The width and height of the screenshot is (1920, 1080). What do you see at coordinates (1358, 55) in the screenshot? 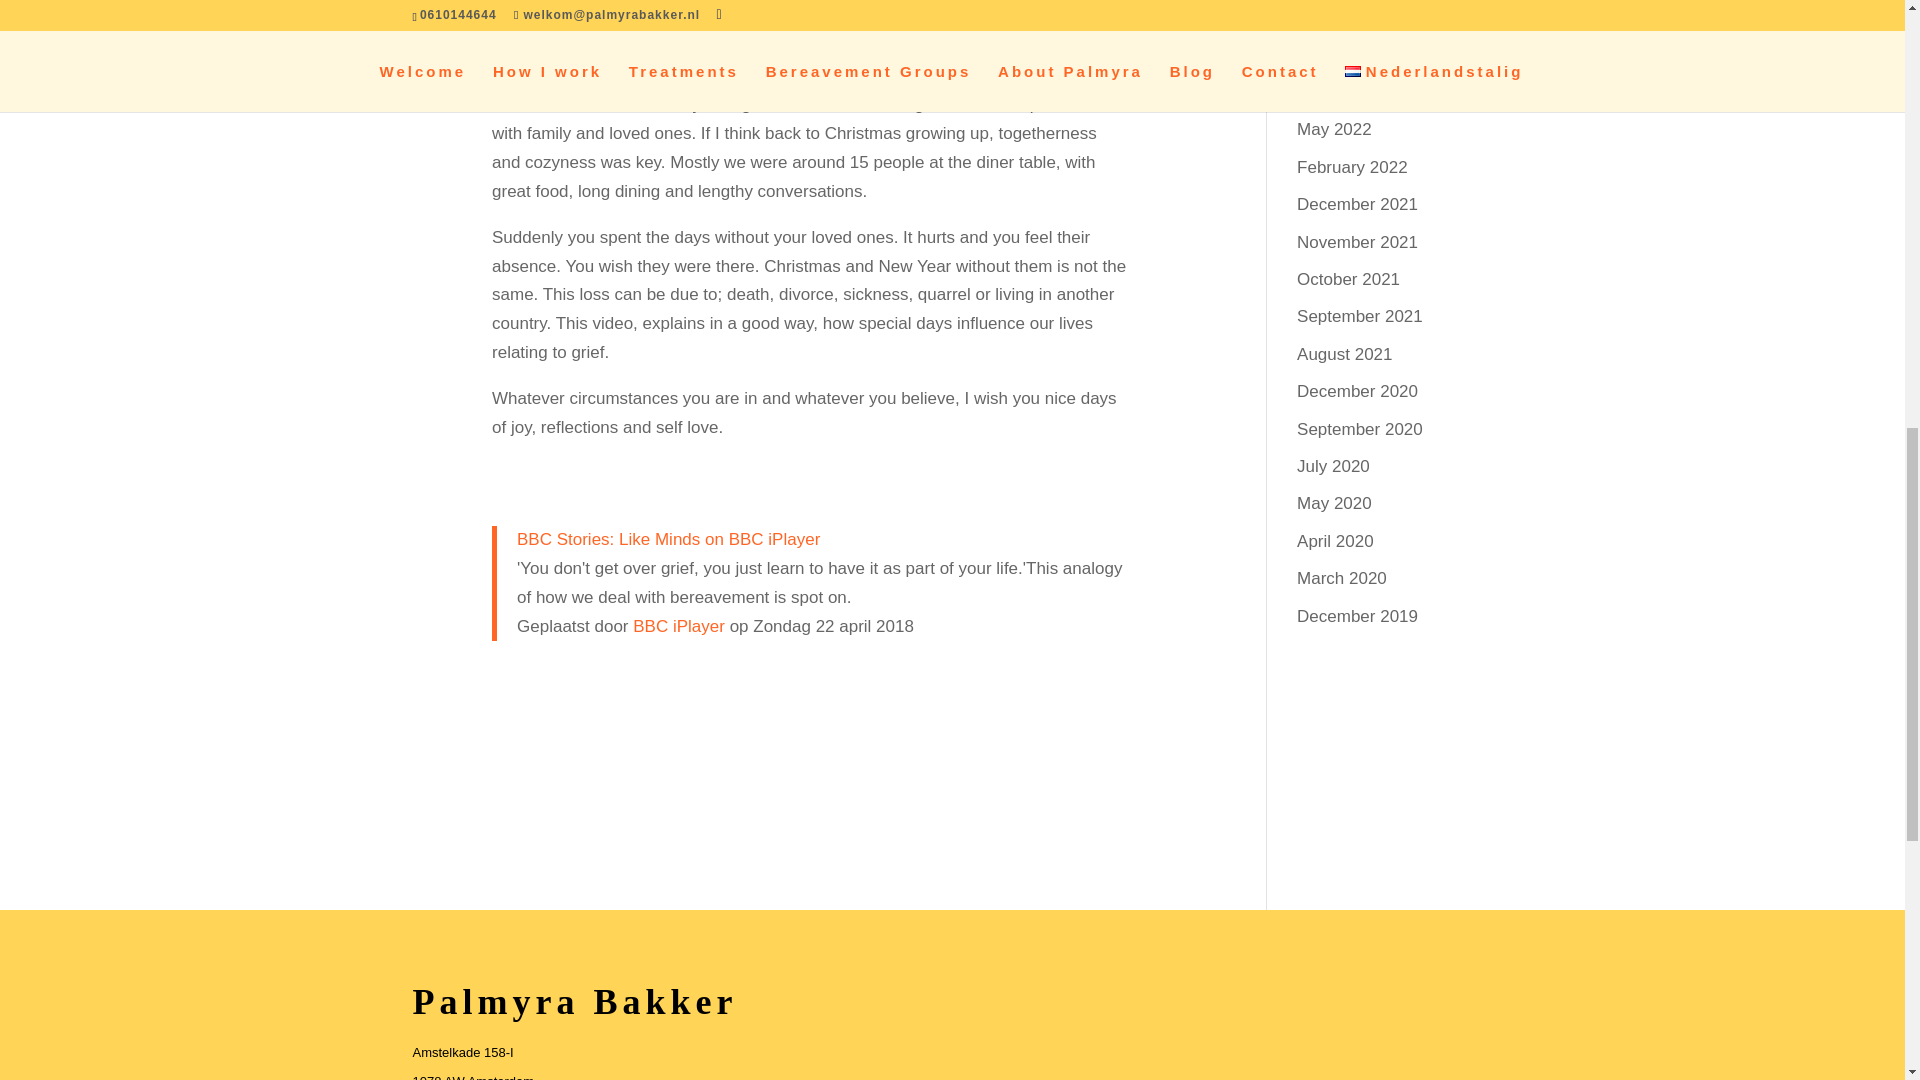
I see `December 2022` at bounding box center [1358, 55].